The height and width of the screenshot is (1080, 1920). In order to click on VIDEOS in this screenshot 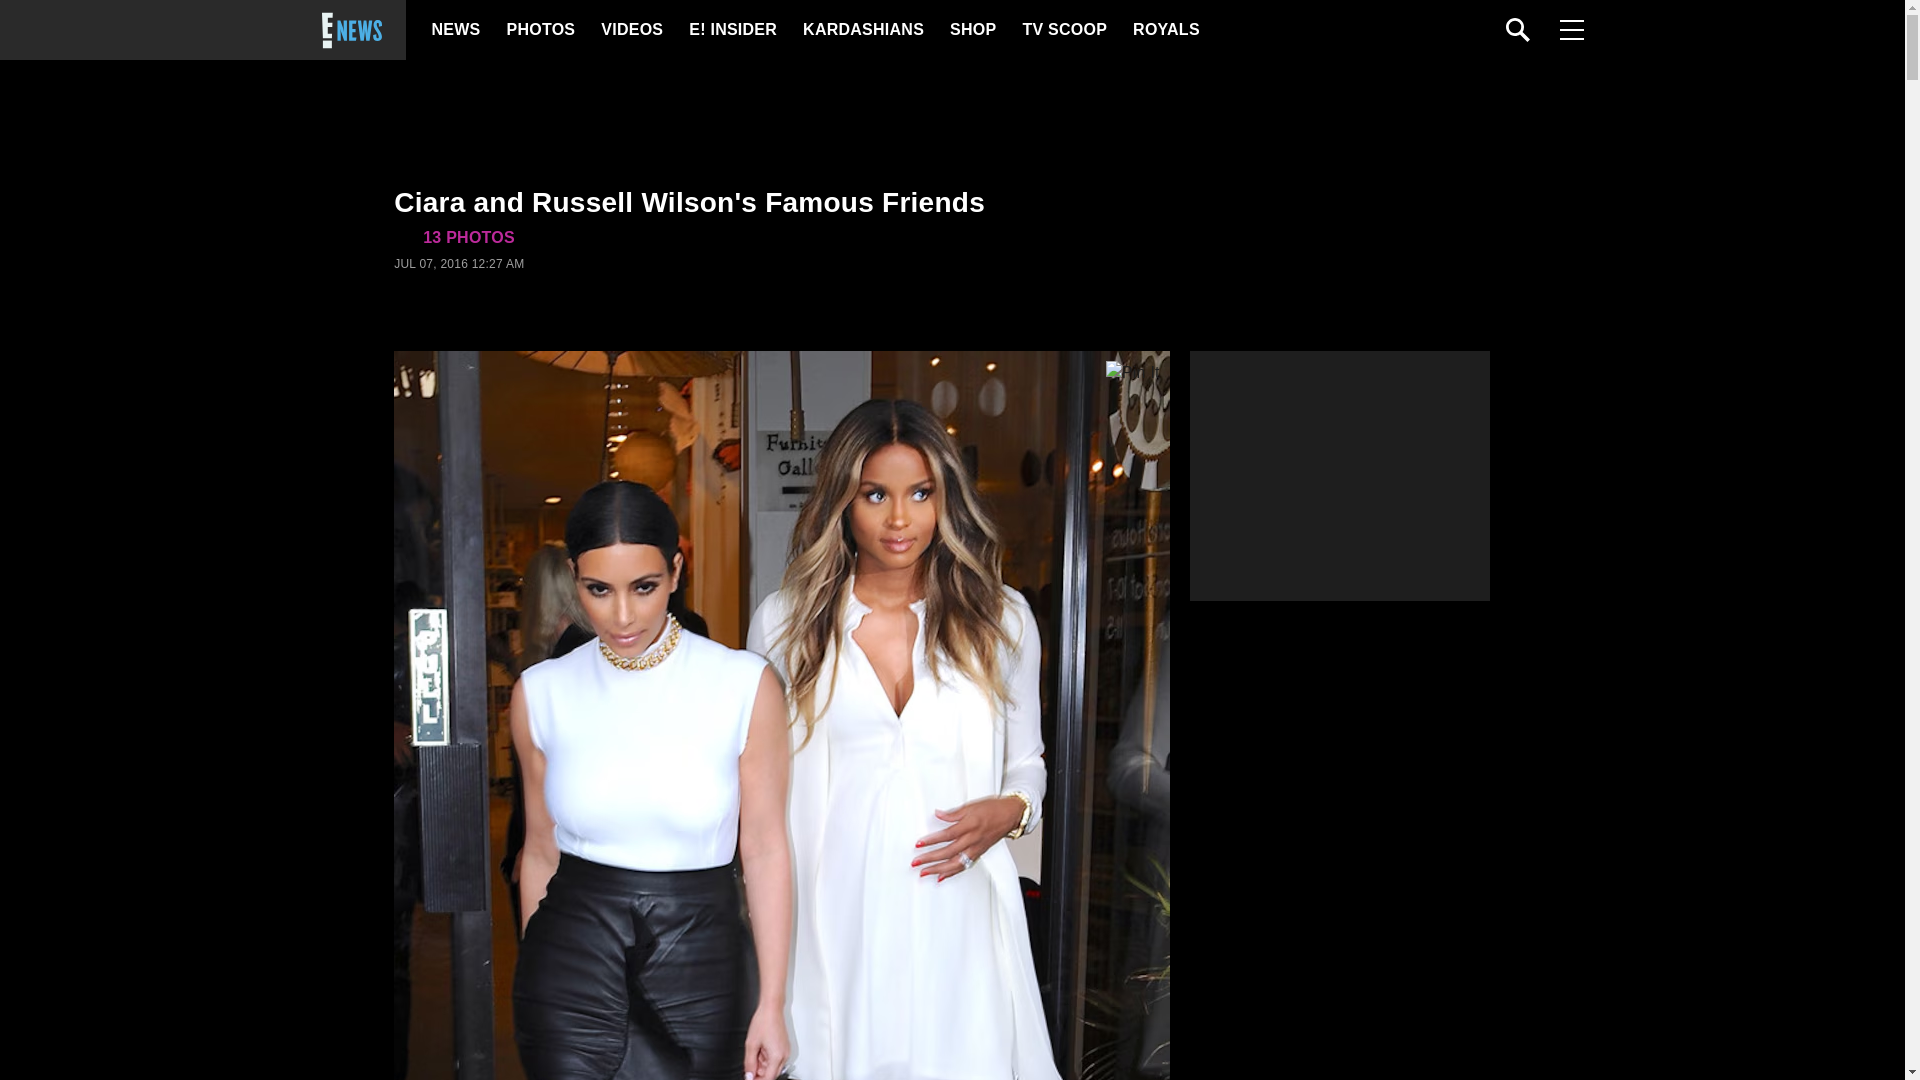, I will do `click(630, 30)`.